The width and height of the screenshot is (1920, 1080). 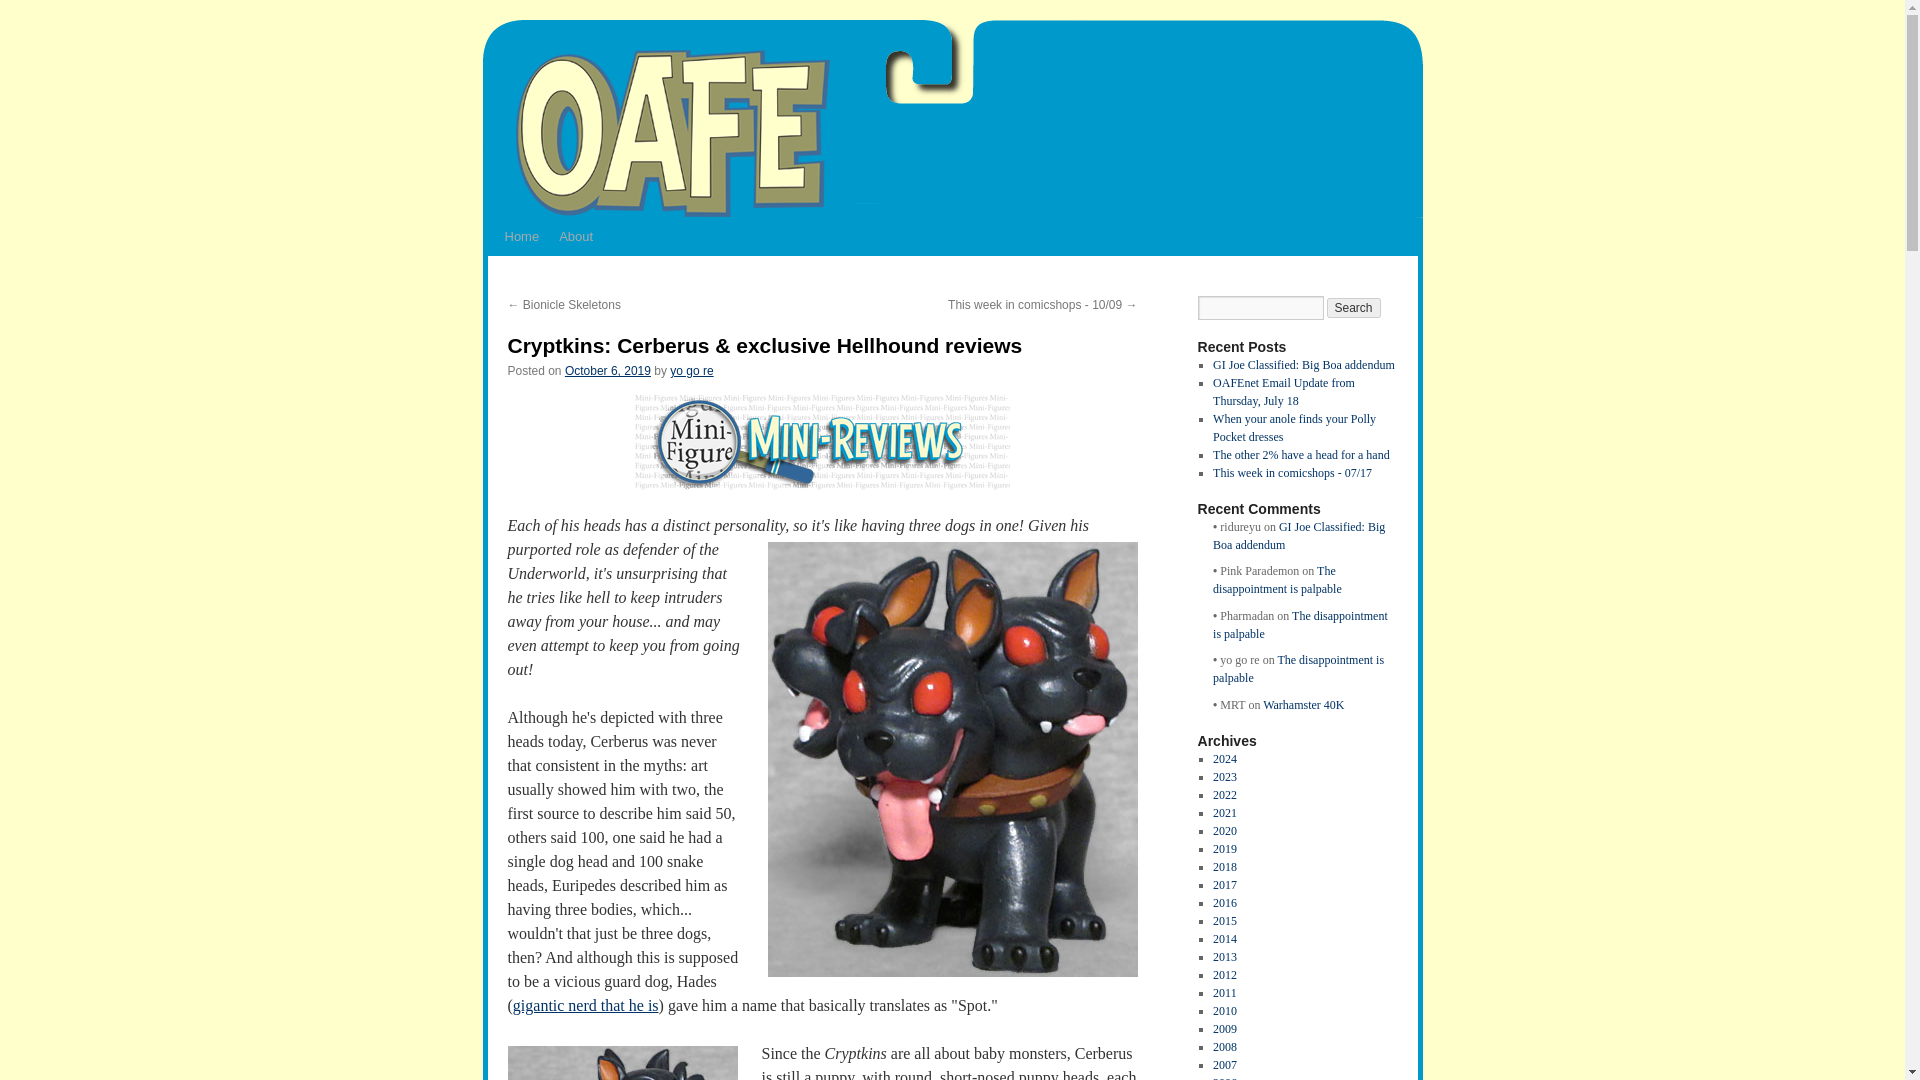 What do you see at coordinates (521, 236) in the screenshot?
I see `Home` at bounding box center [521, 236].